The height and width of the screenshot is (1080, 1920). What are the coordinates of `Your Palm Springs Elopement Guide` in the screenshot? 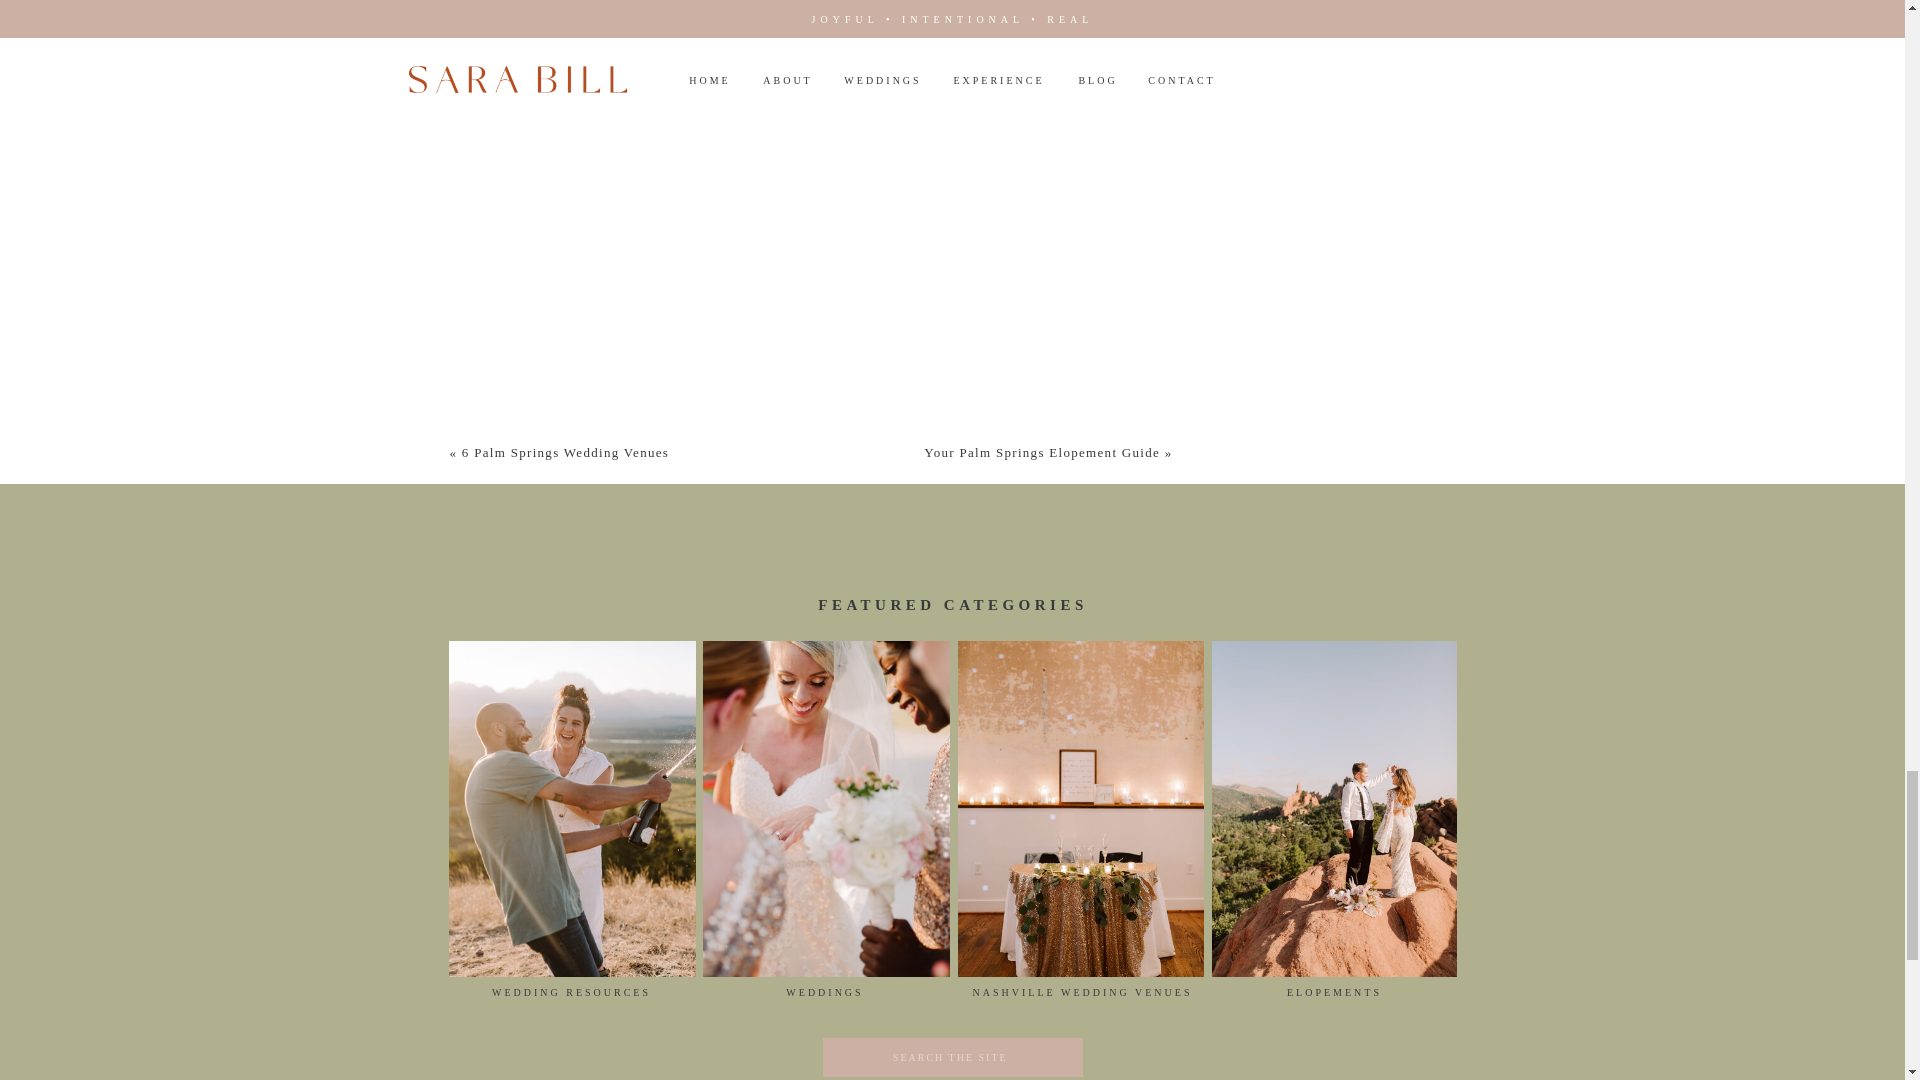 It's located at (1041, 452).